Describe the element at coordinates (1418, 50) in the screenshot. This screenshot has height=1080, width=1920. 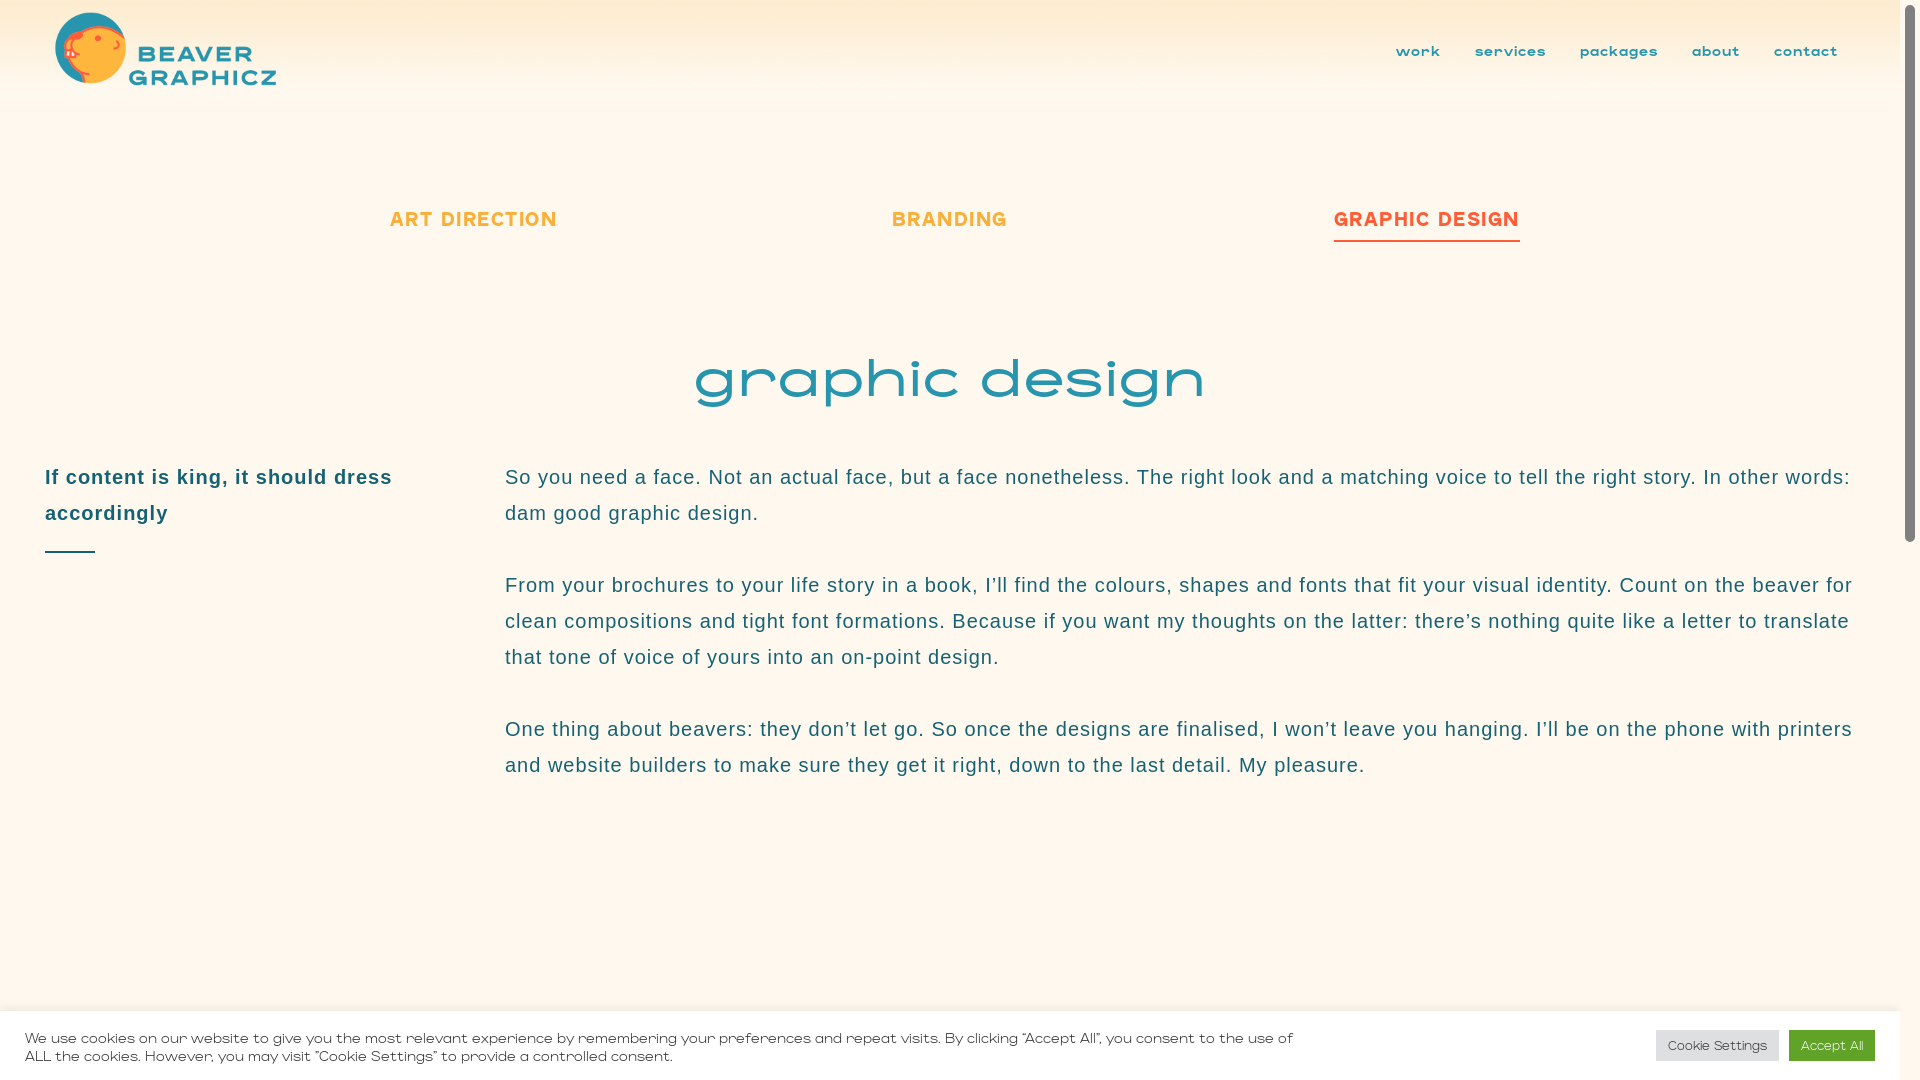
I see `work` at that location.